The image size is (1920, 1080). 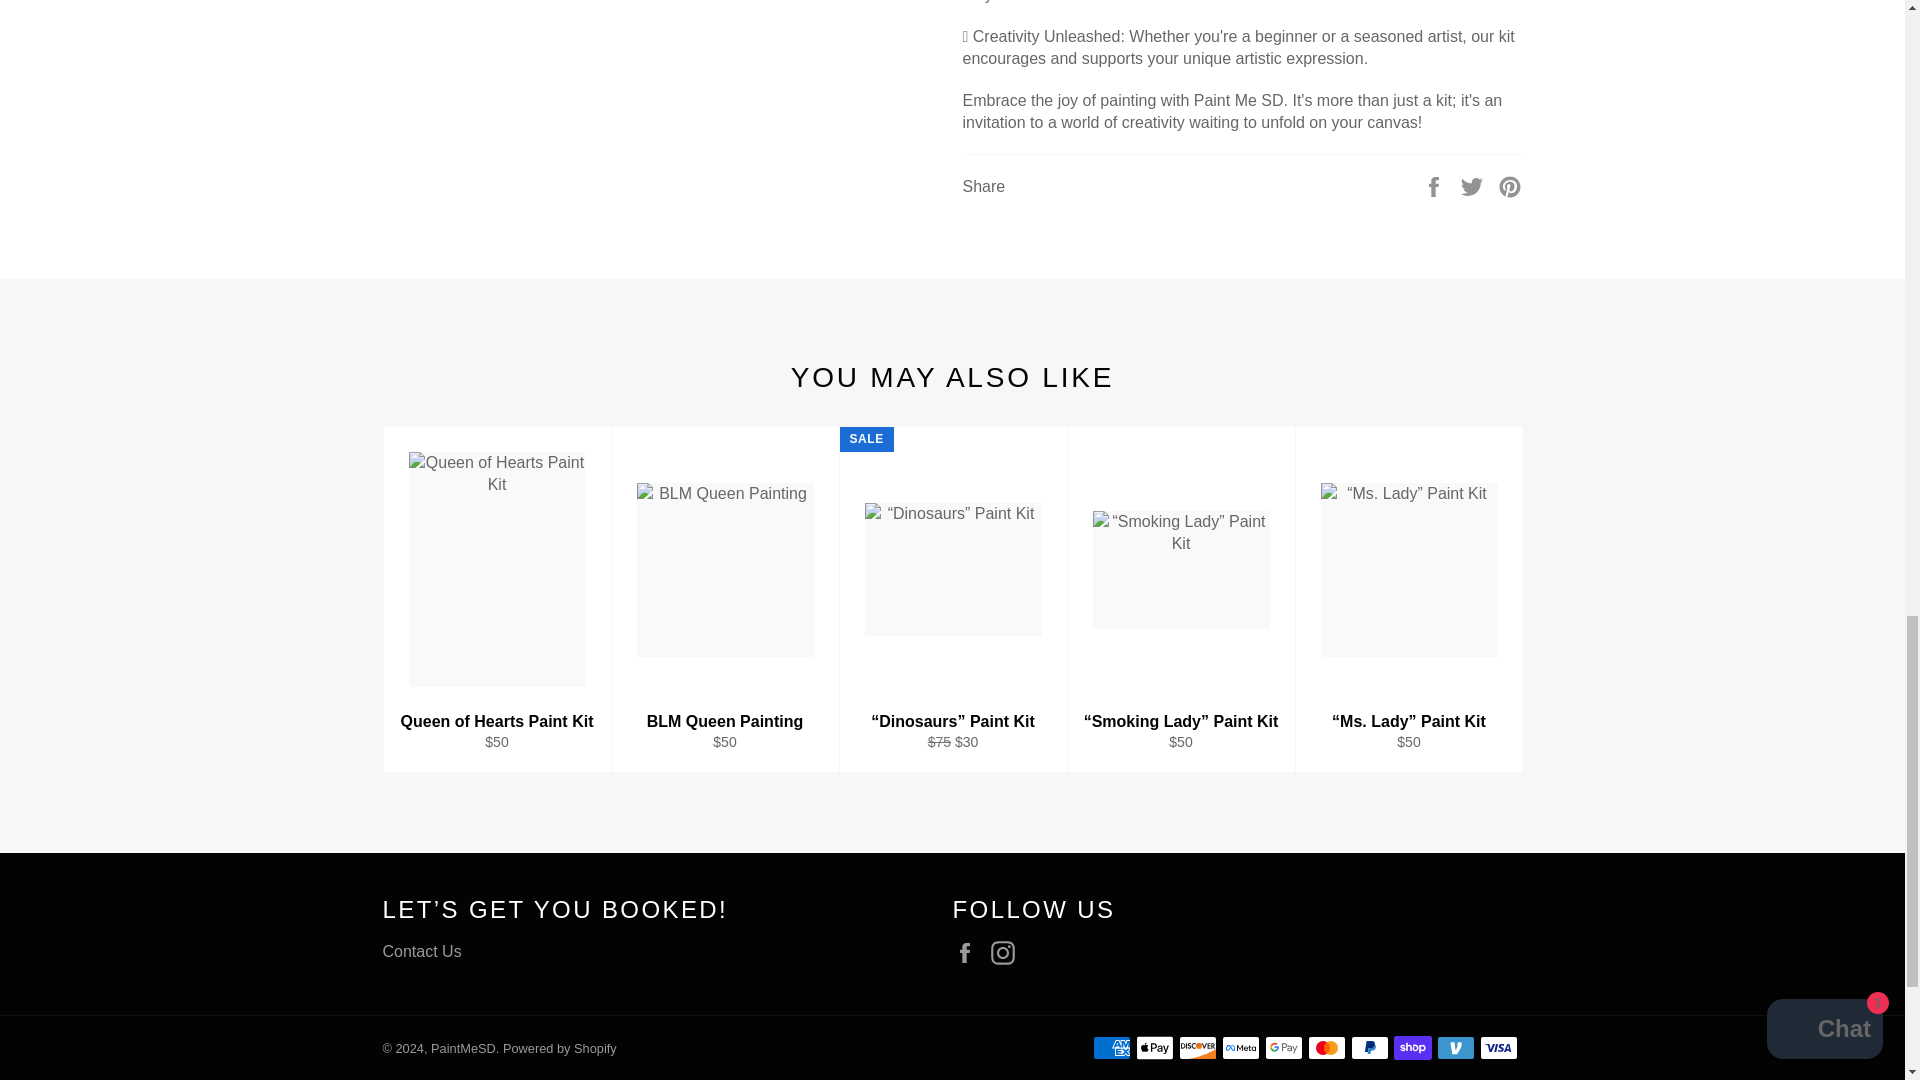 I want to click on Share on Facebook, so click(x=1436, y=186).